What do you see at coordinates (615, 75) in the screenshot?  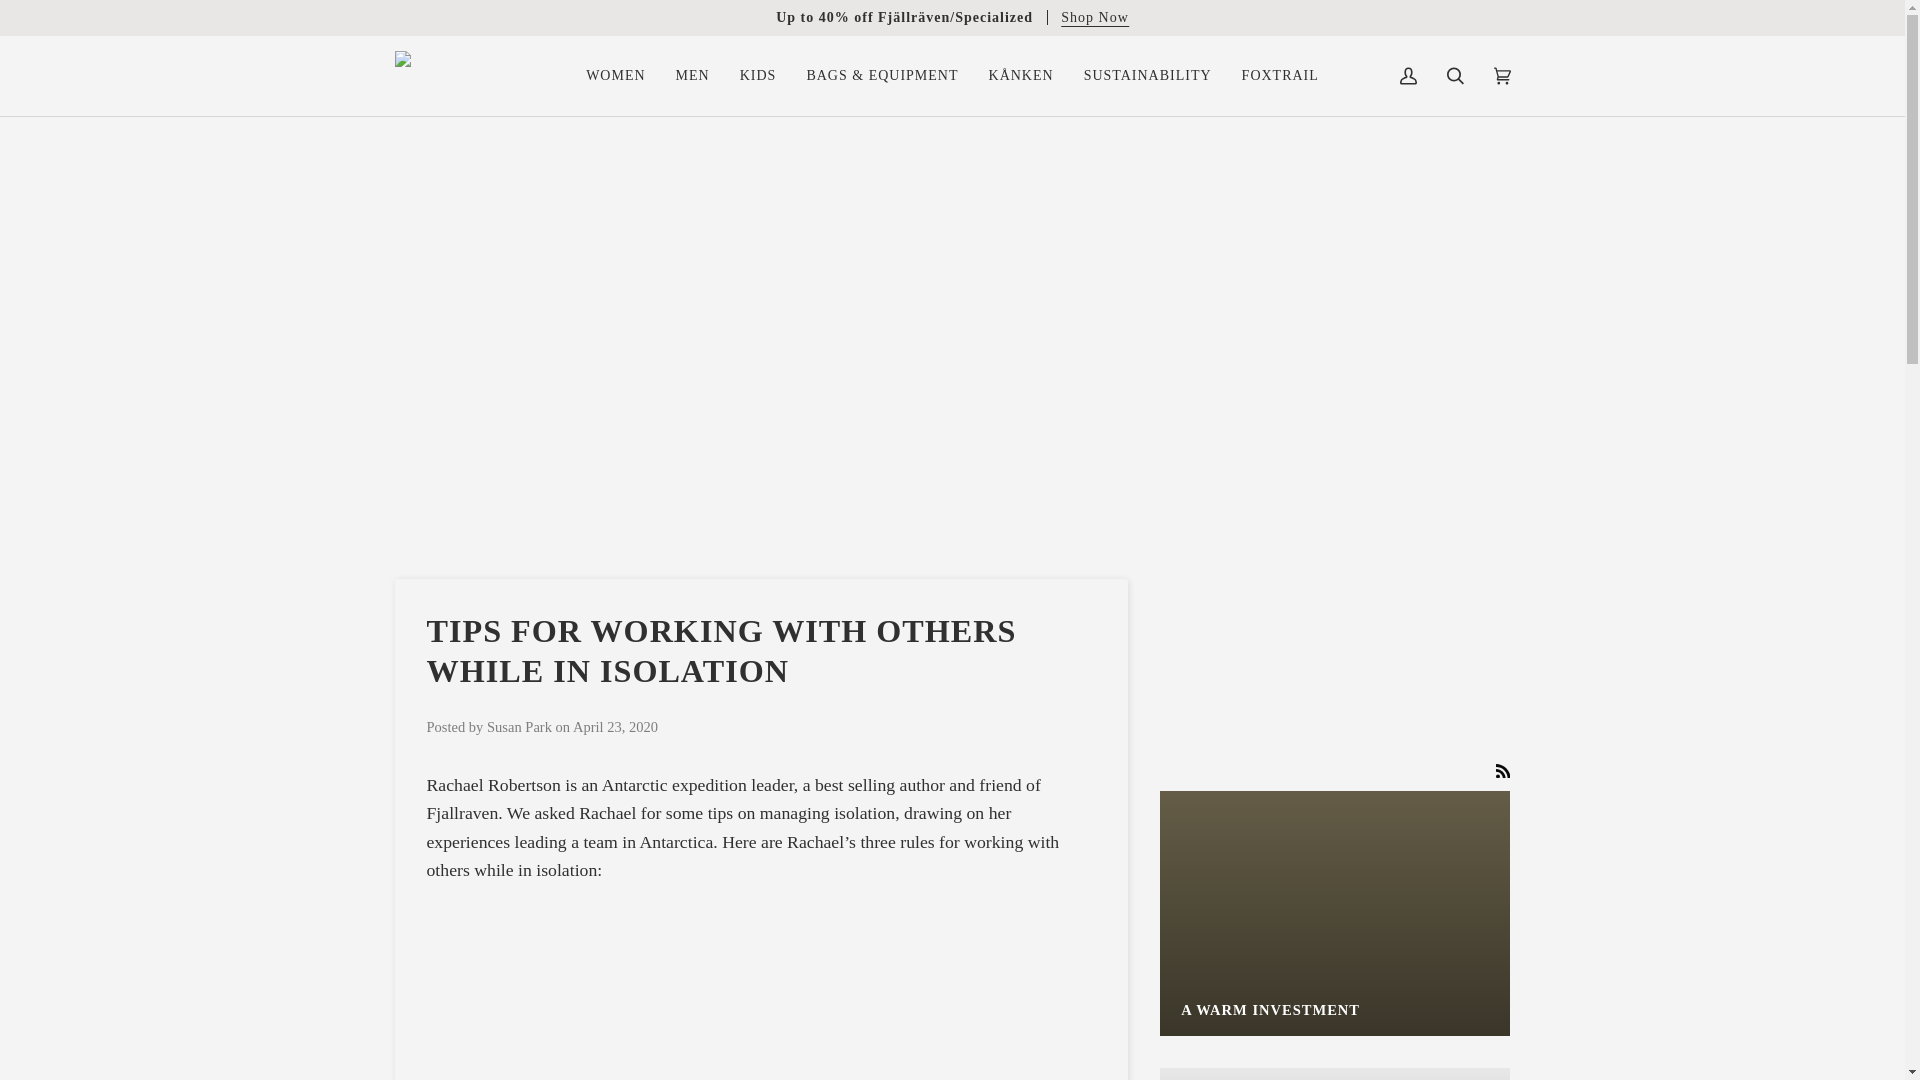 I see `WOMEN` at bounding box center [615, 75].